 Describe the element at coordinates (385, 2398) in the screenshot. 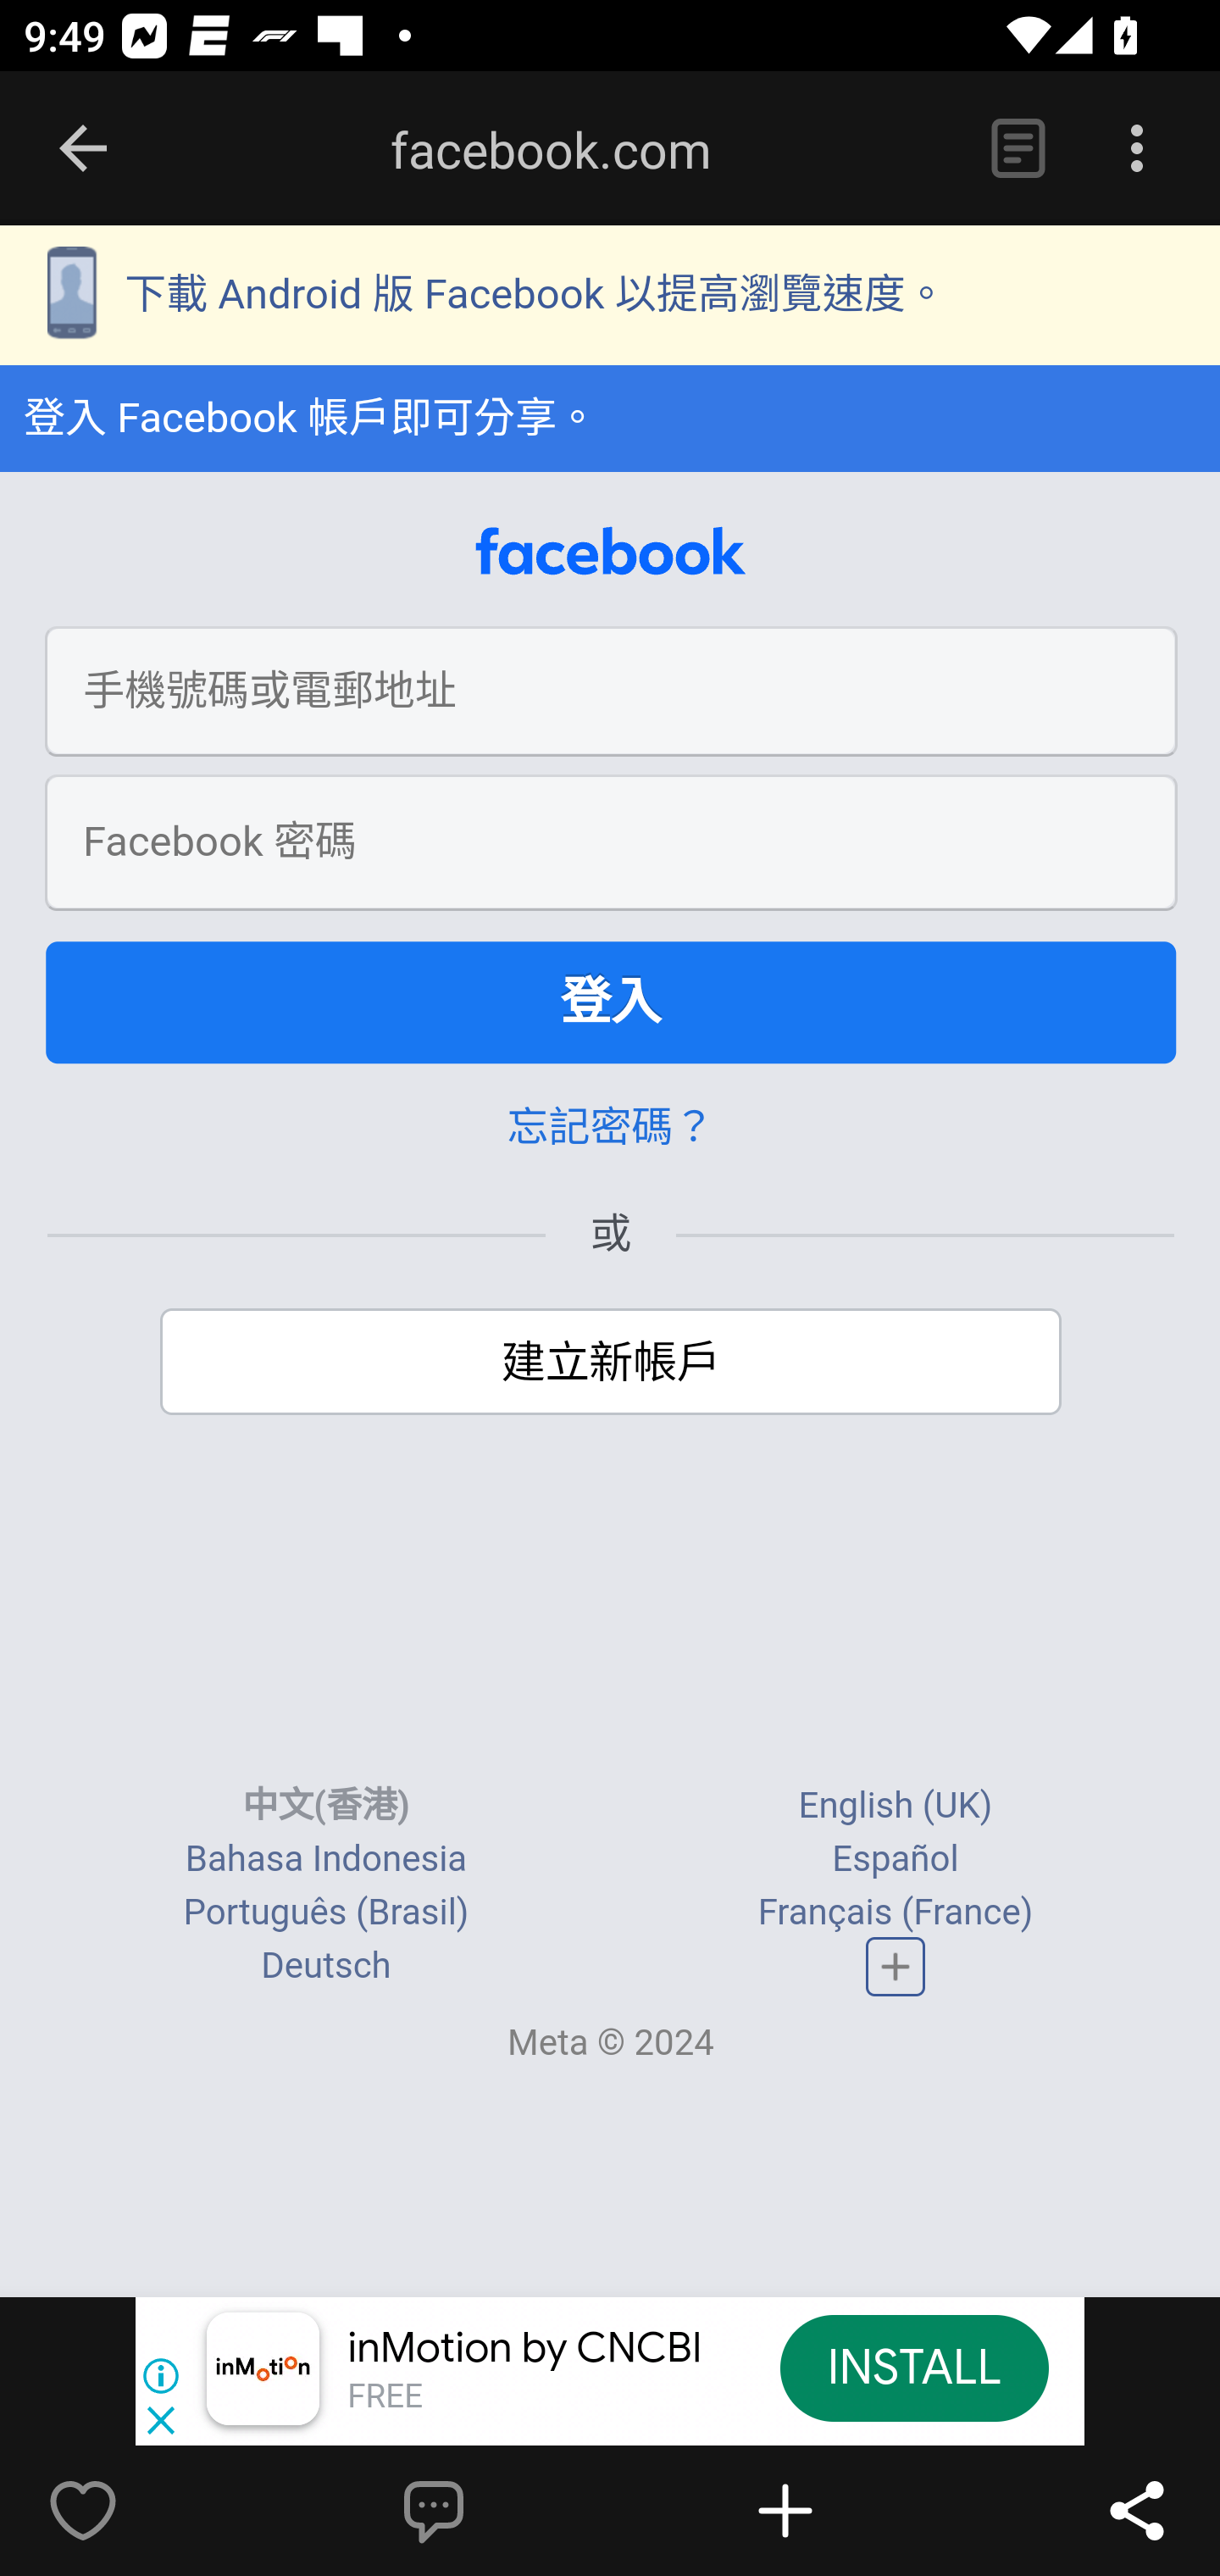

I see `FREE` at that location.